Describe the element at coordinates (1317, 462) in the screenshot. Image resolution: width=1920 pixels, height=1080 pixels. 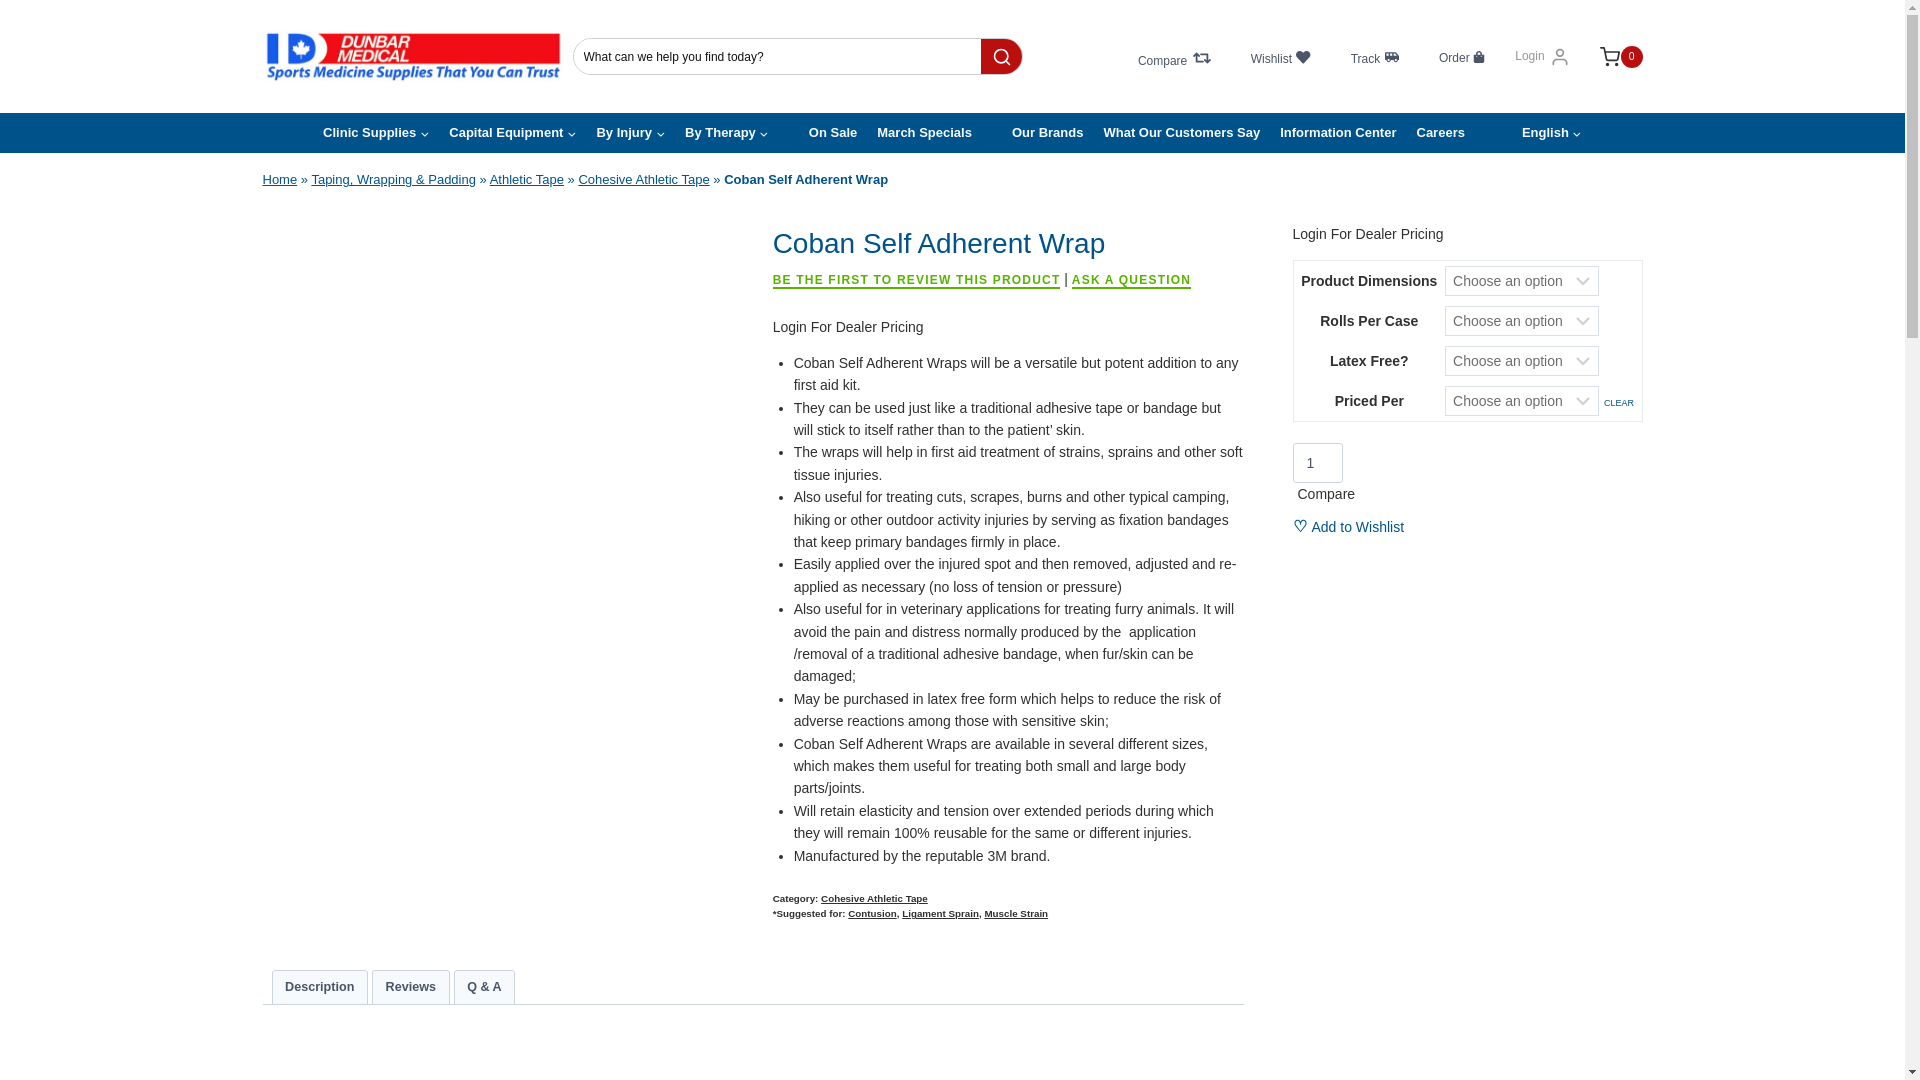
I see `1` at that location.